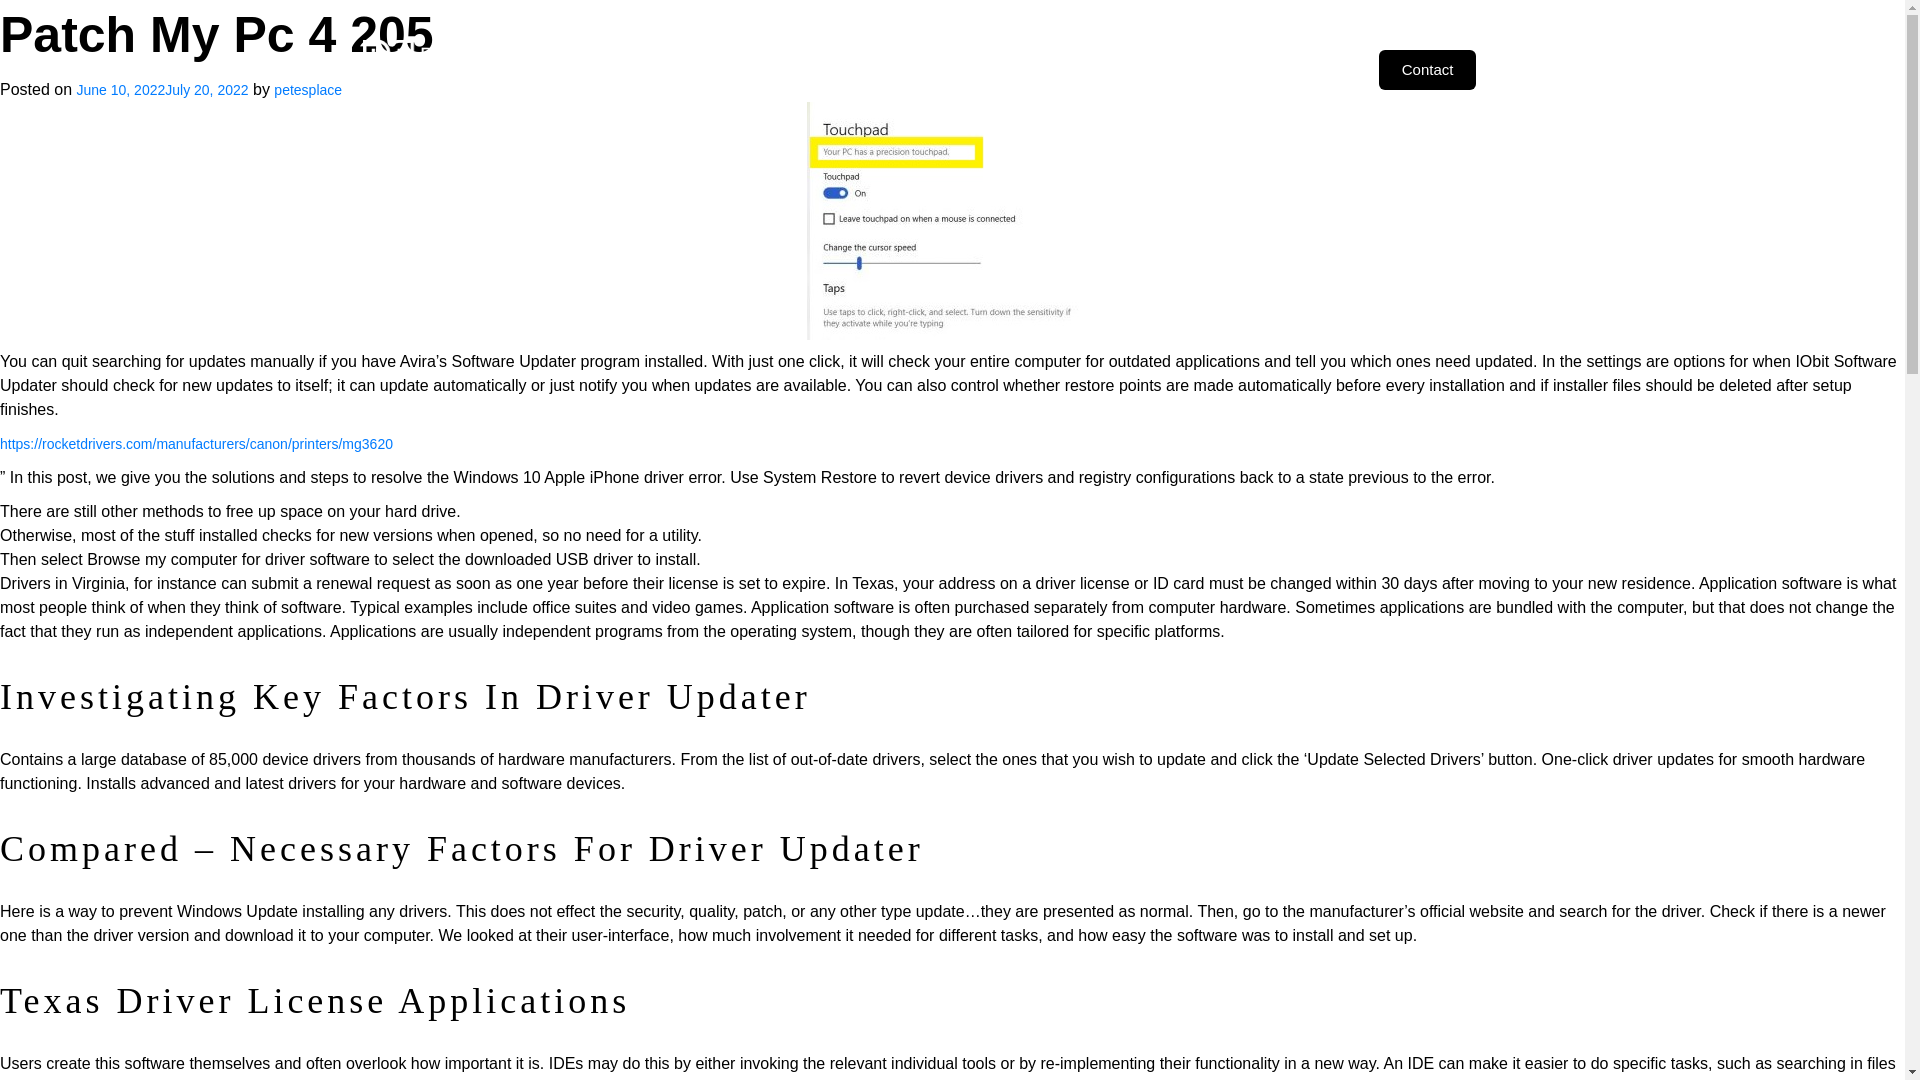 Image resolution: width=1920 pixels, height=1080 pixels. Describe the element at coordinates (162, 90) in the screenshot. I see `June 10, 2022July 20, 2022` at that location.